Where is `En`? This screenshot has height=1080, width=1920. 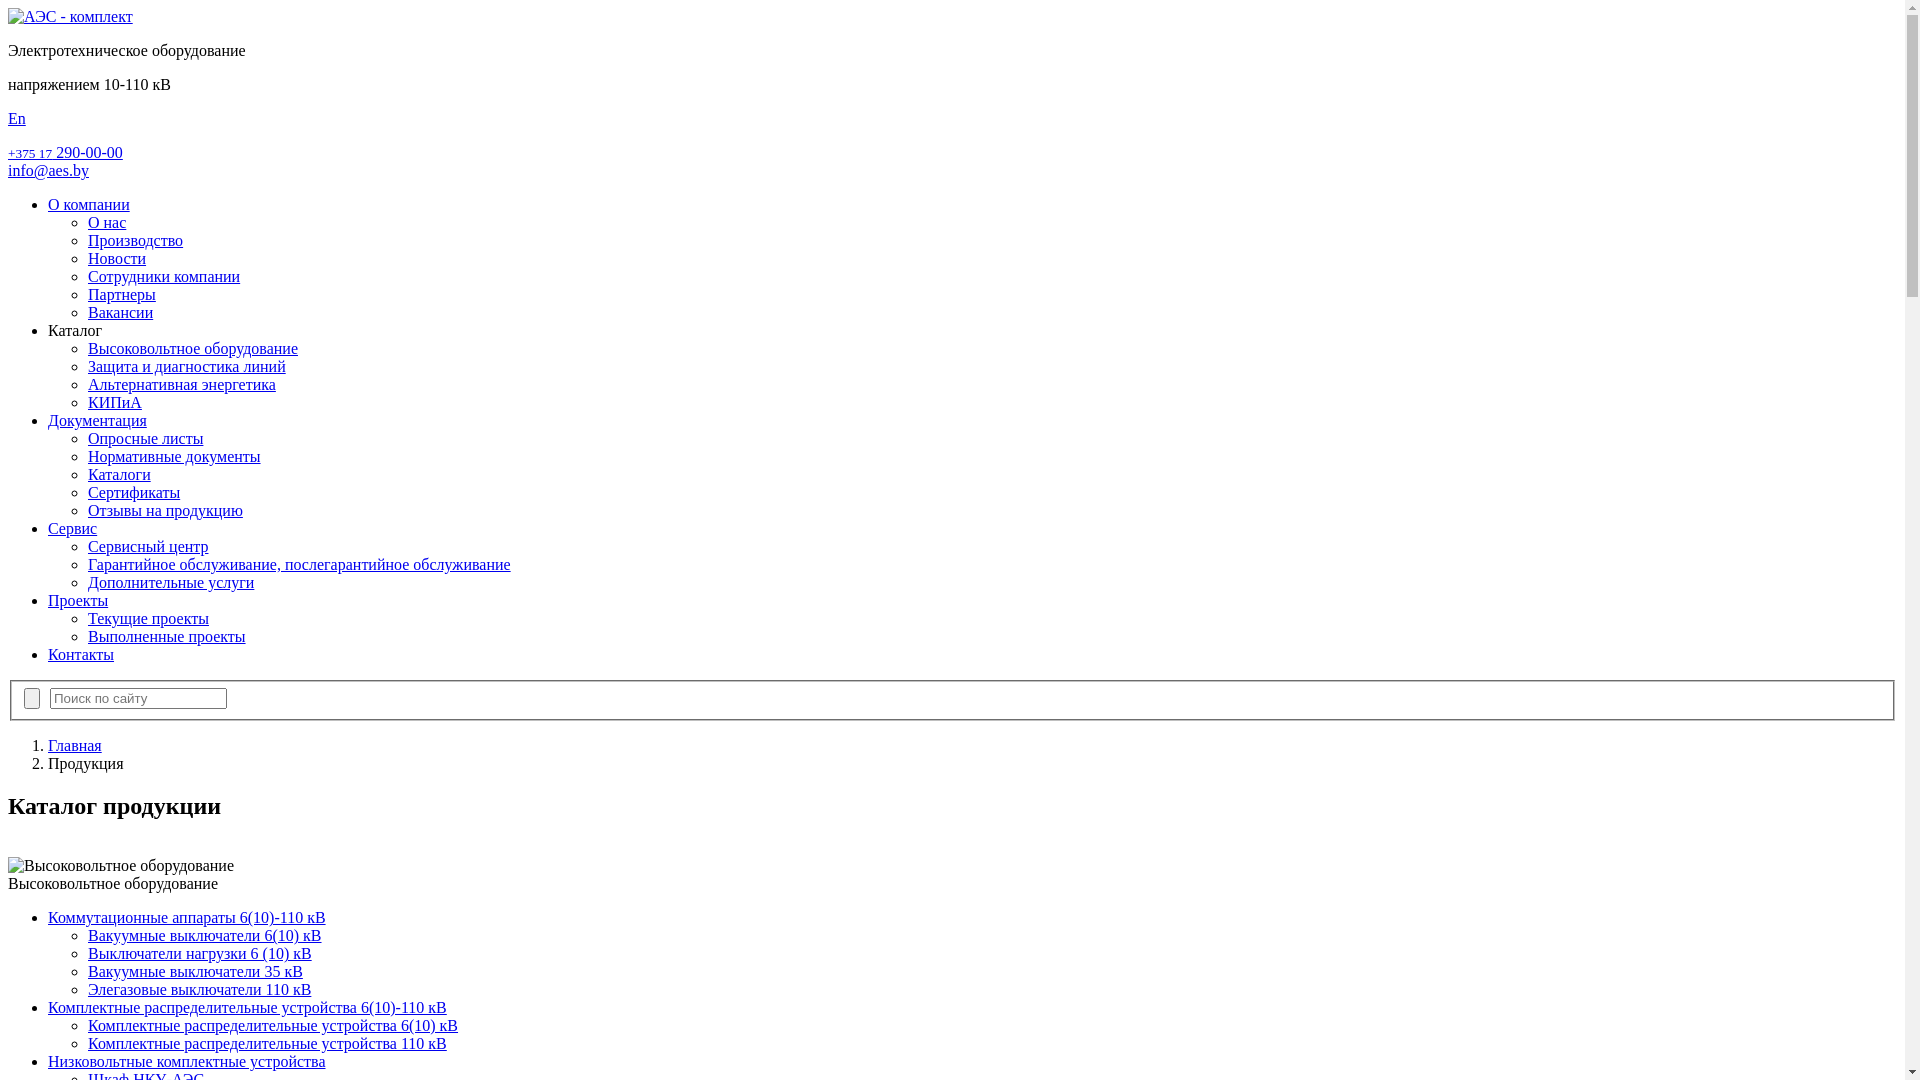
En is located at coordinates (17, 118).